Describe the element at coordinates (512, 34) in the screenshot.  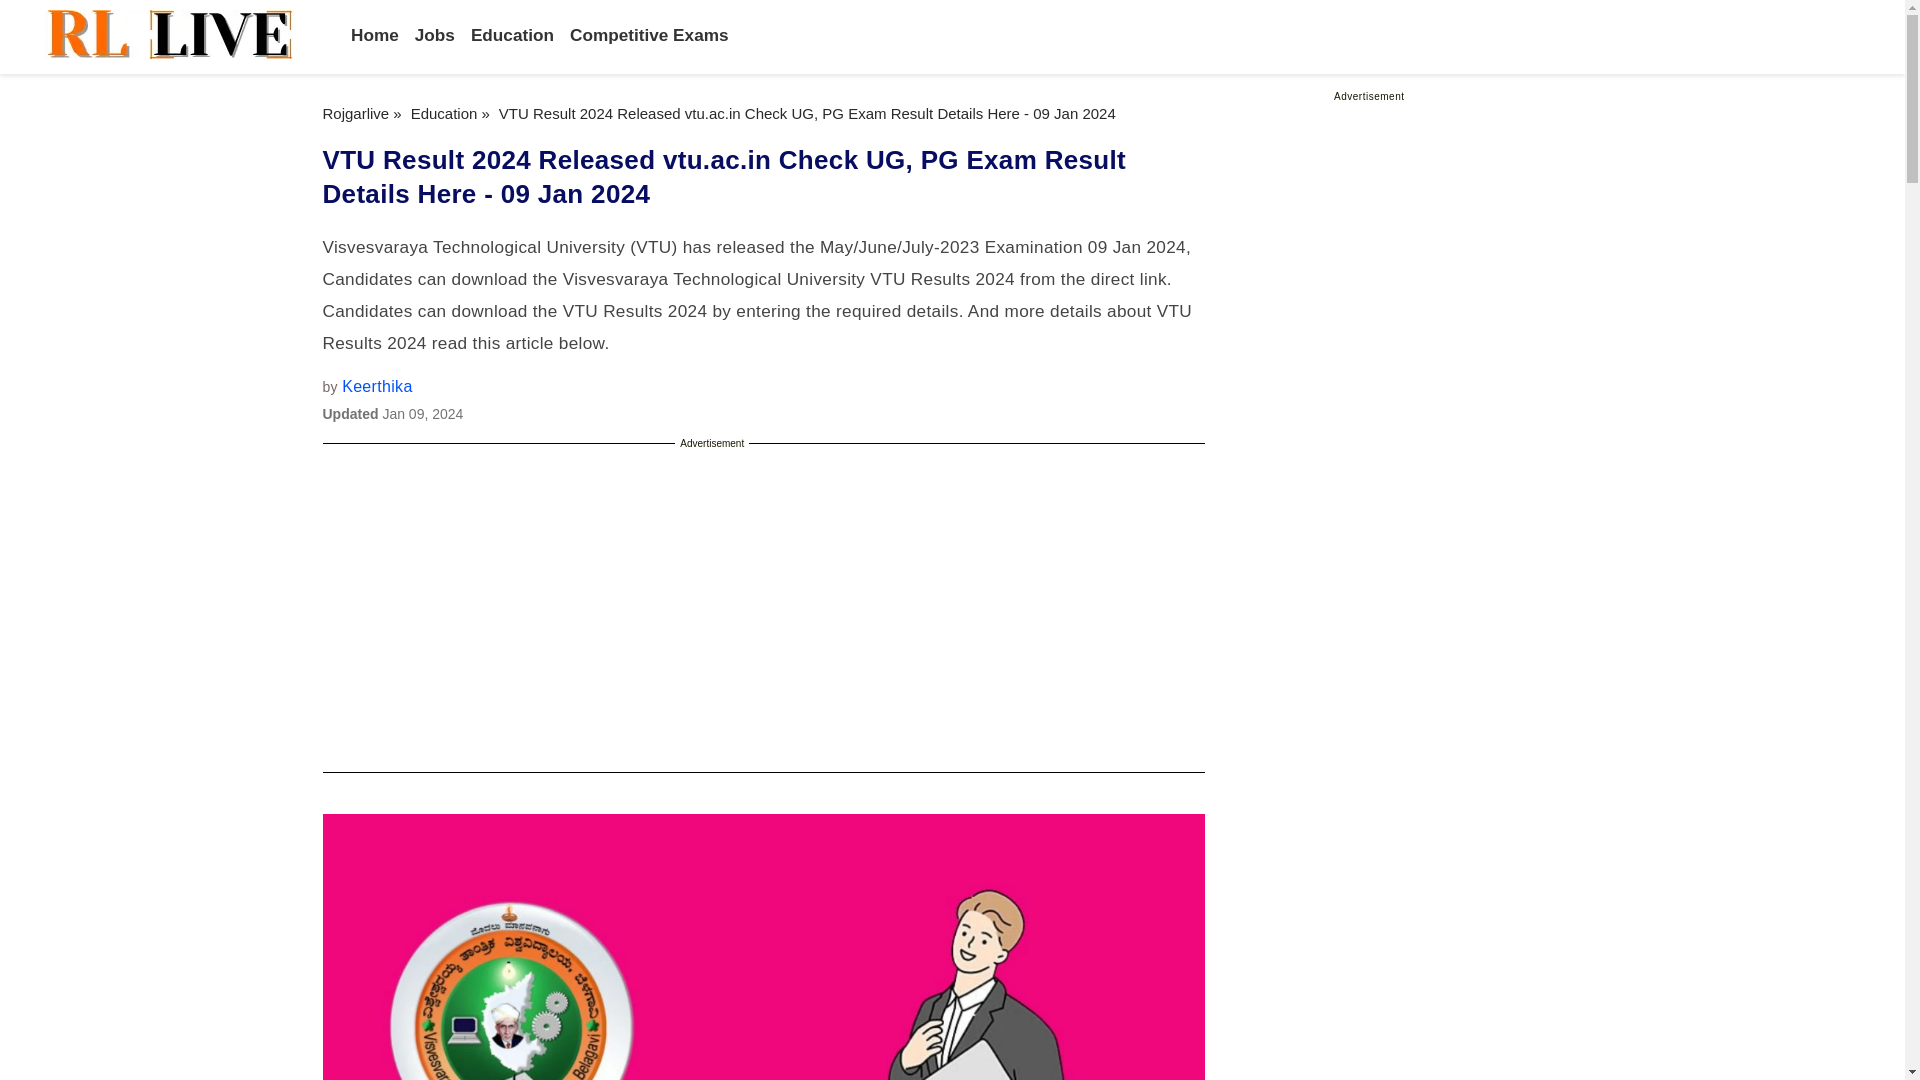
I see `Education` at that location.